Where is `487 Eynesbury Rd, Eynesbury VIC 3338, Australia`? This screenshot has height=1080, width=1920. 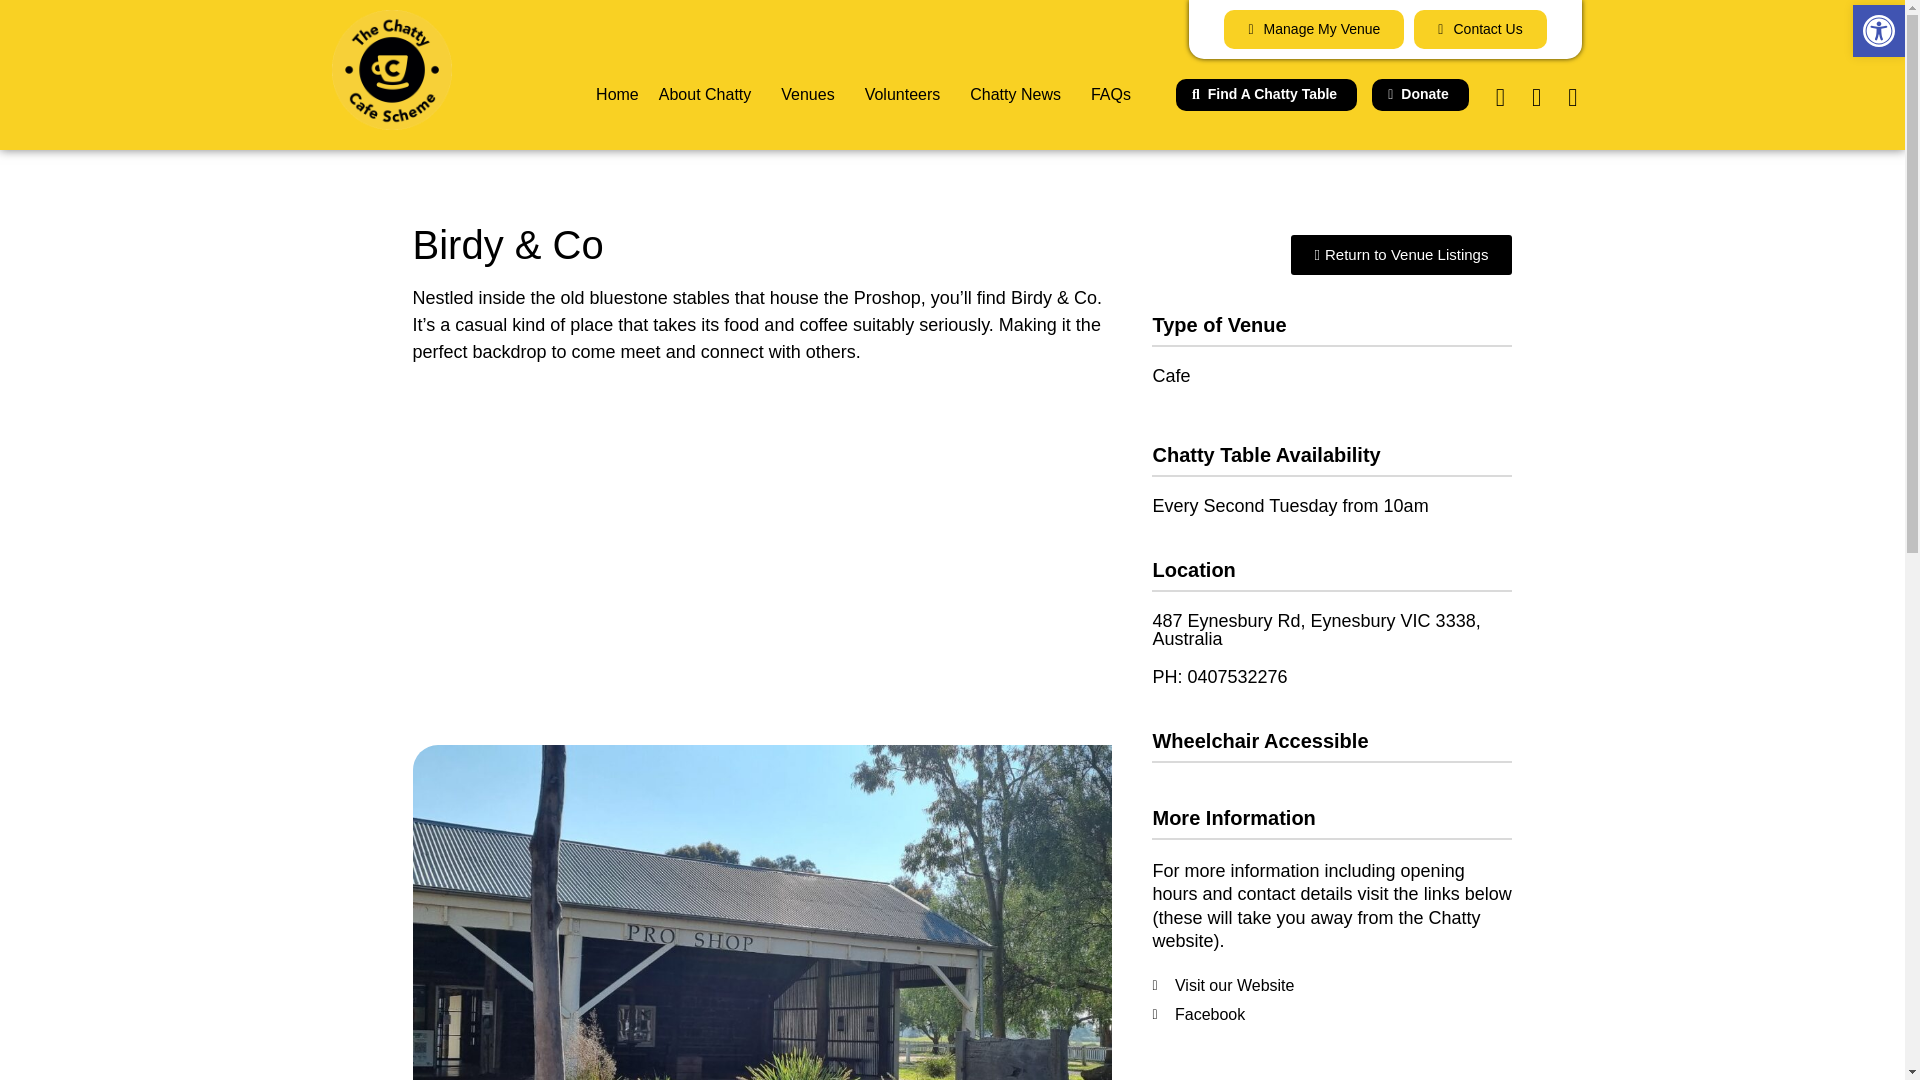
487 Eynesbury Rd, Eynesbury VIC 3338, Australia is located at coordinates (762, 549).